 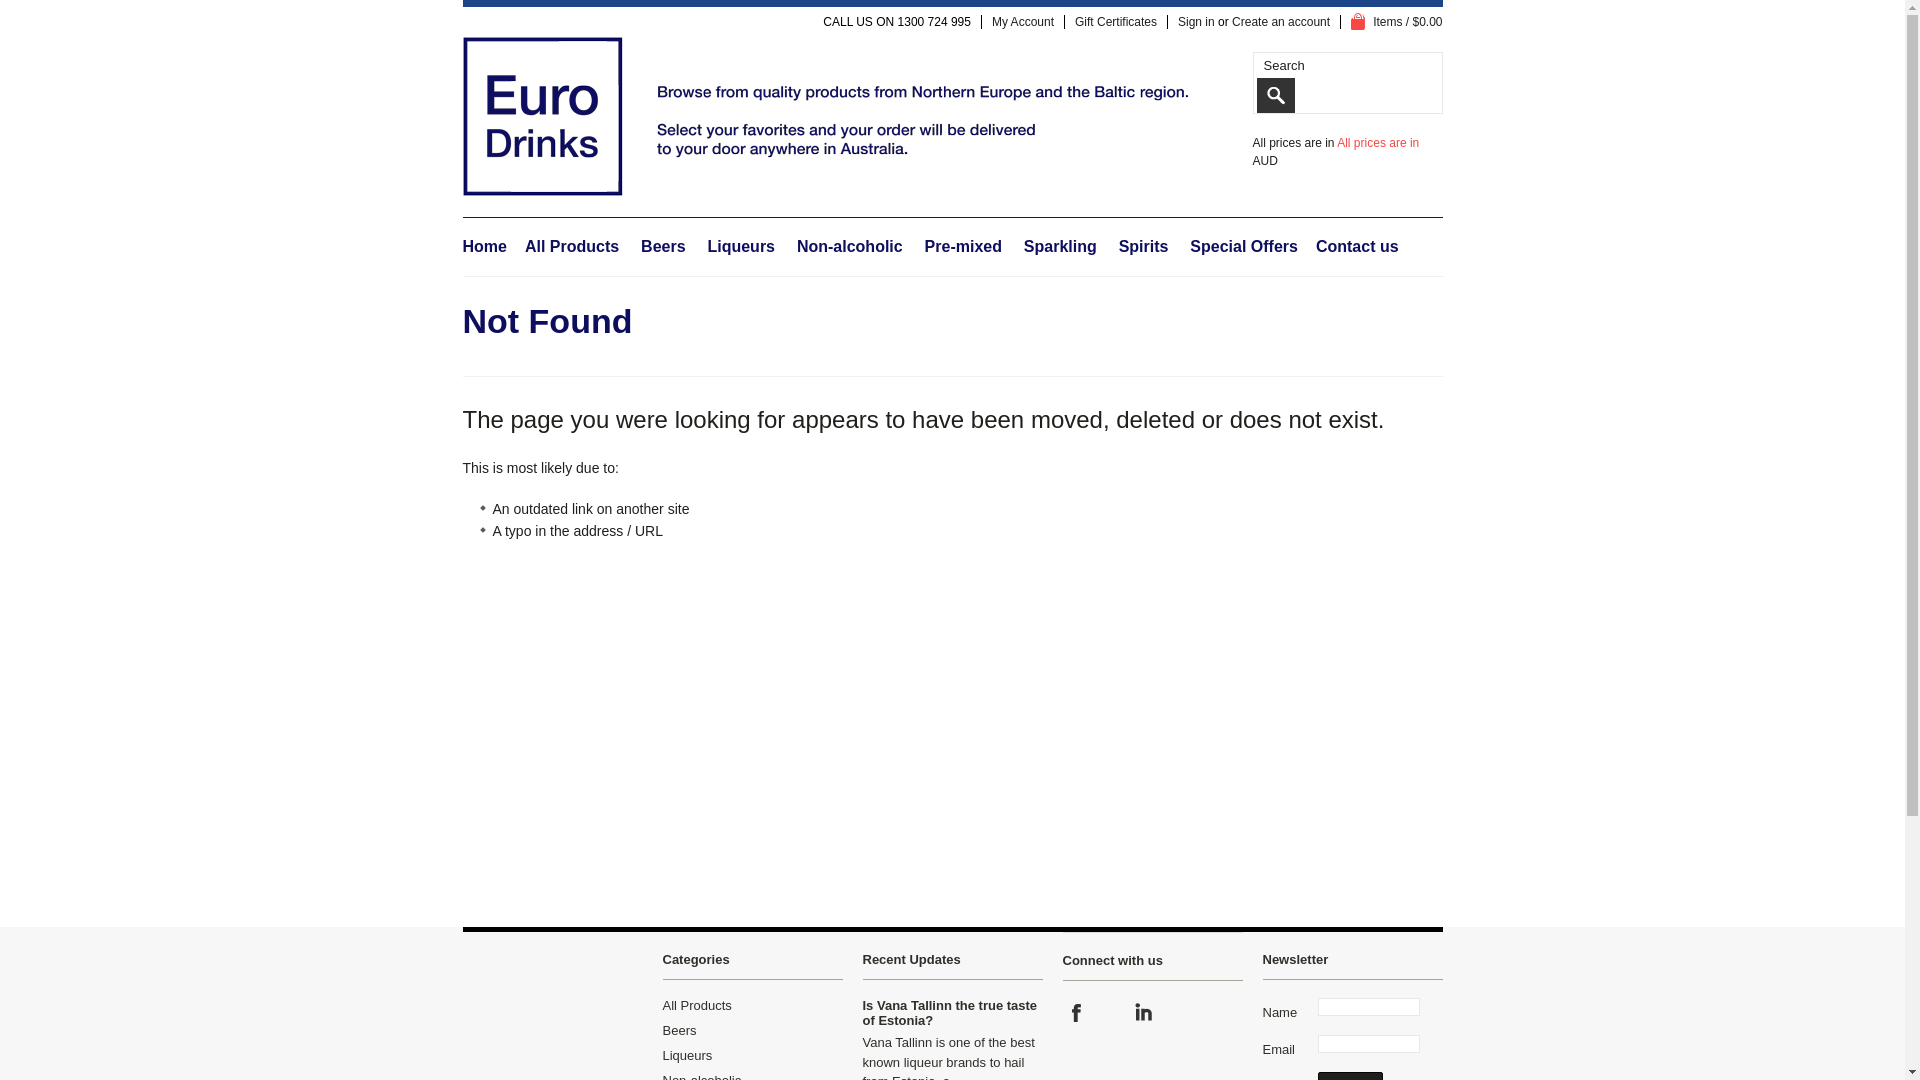 I want to click on My Account, so click(x=1023, y=22).